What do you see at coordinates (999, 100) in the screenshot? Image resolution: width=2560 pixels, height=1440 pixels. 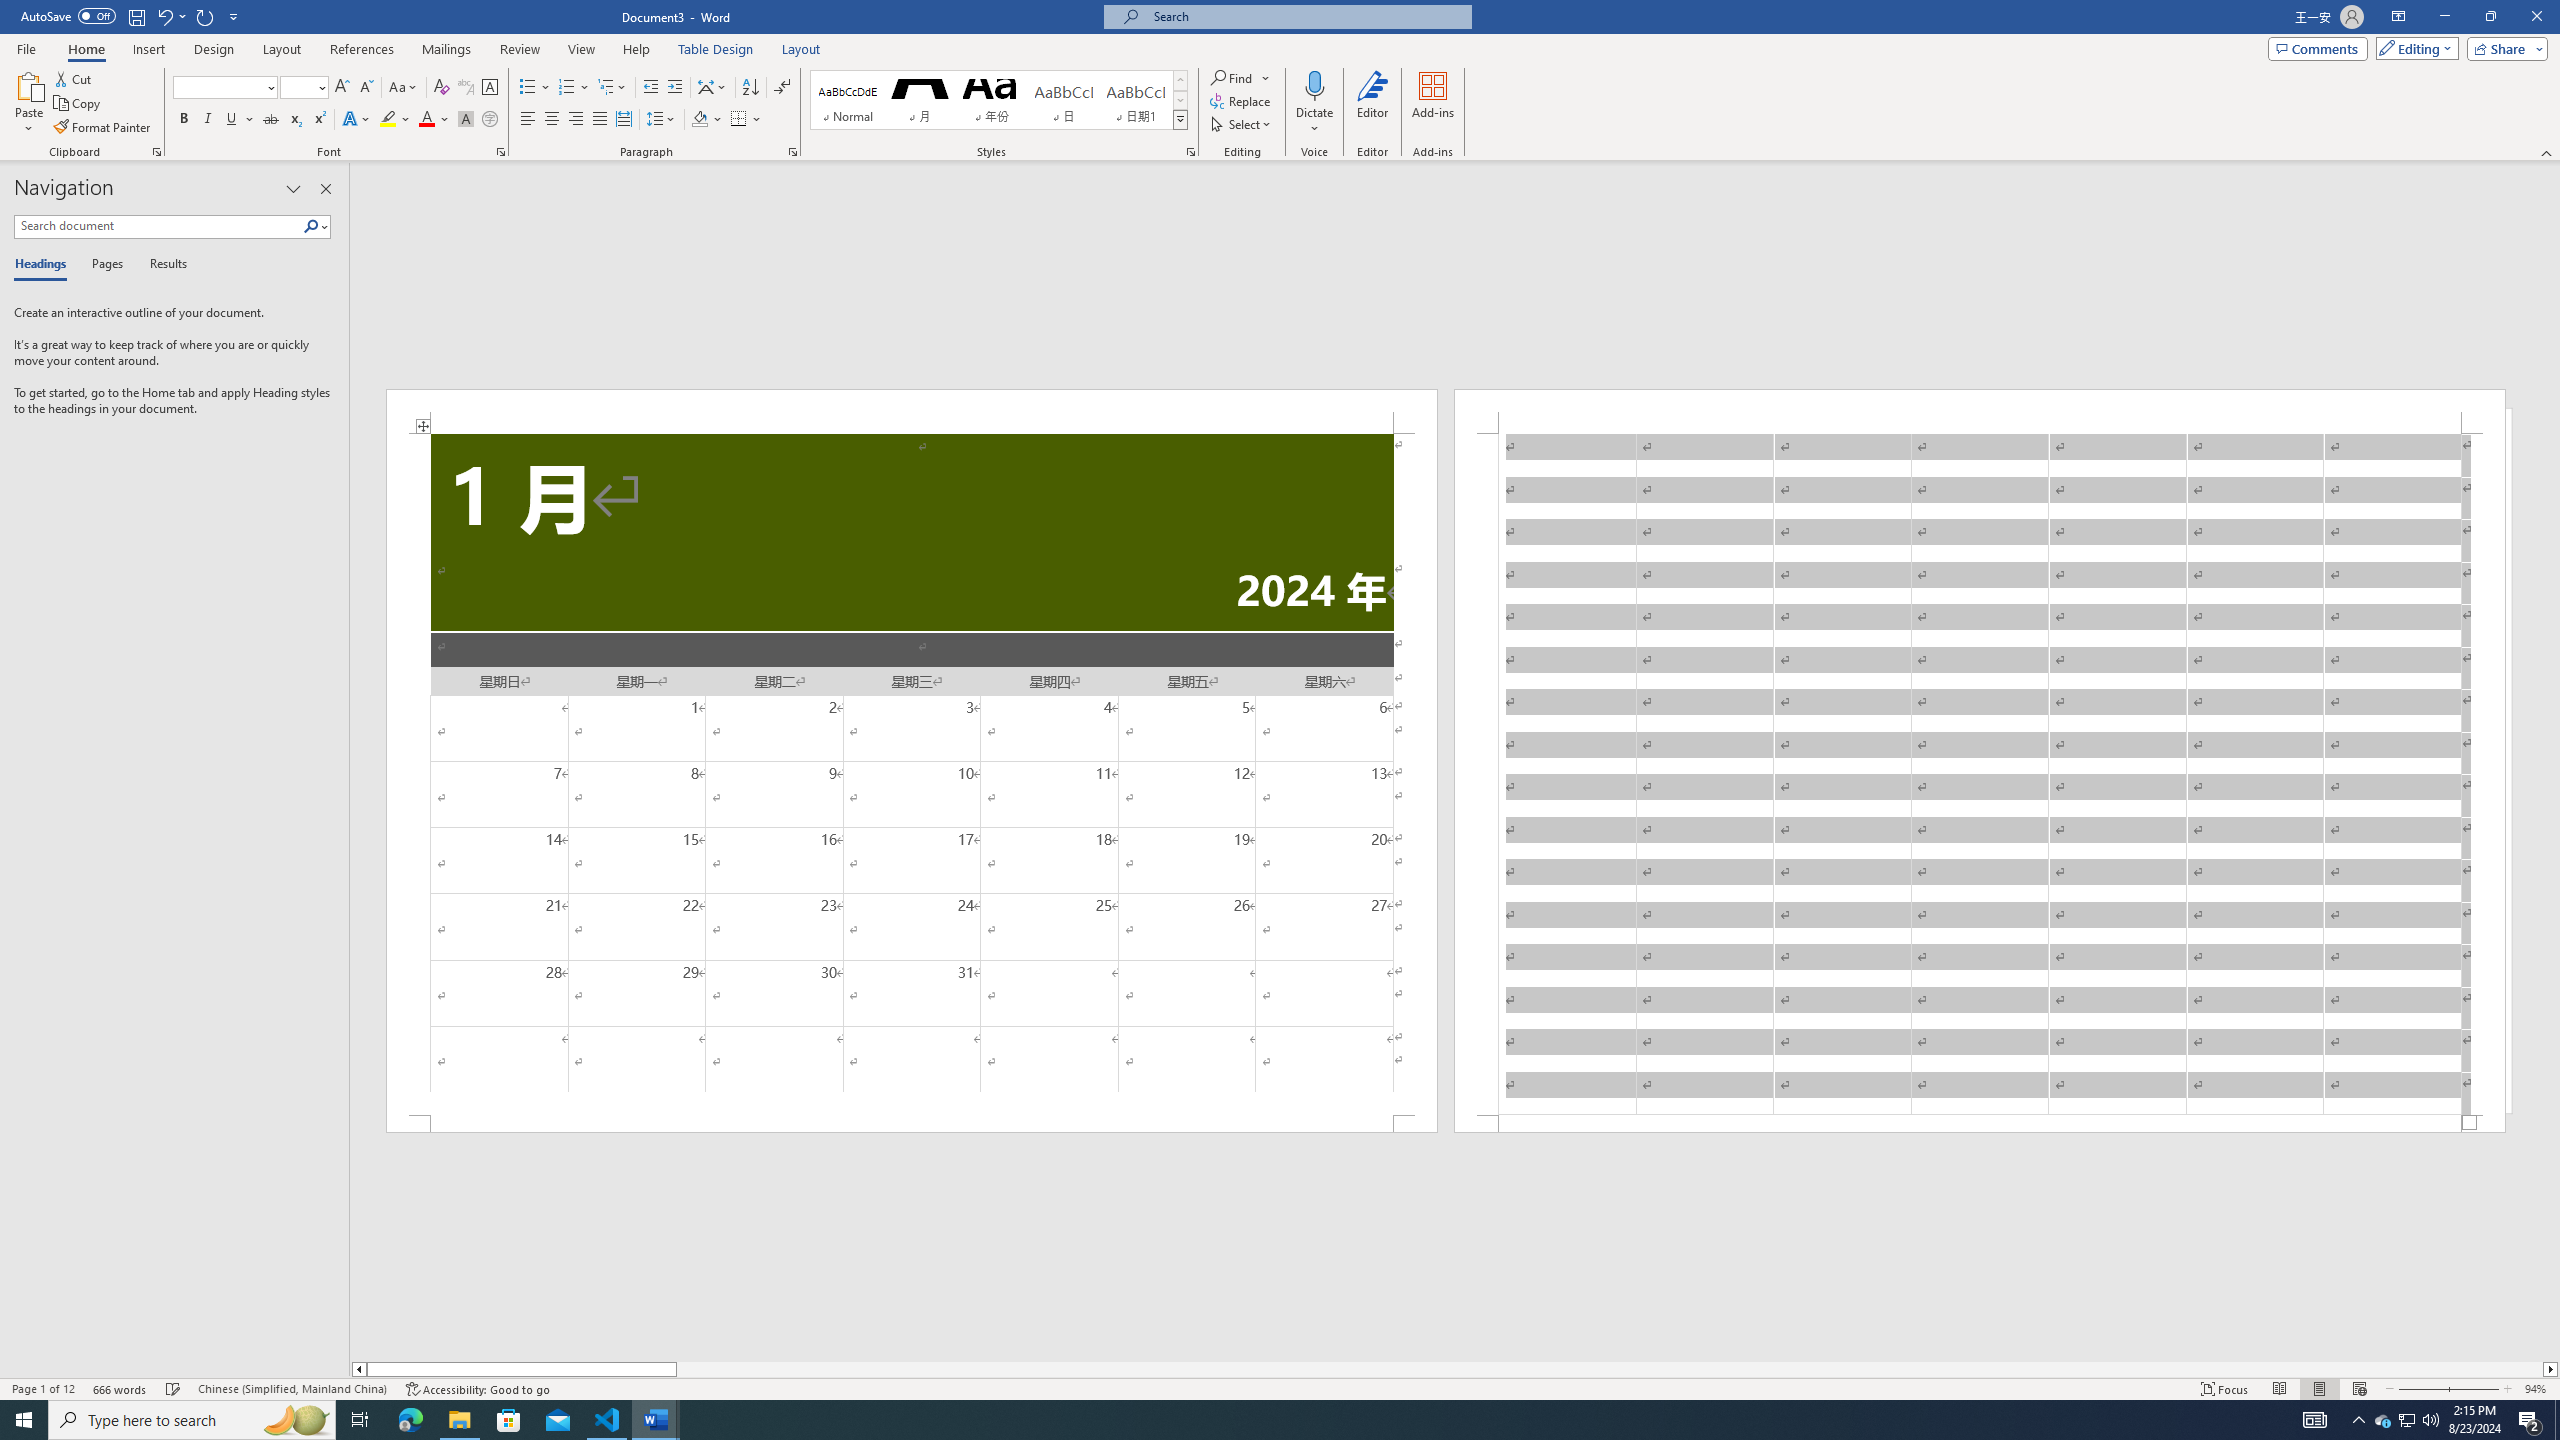 I see `AutomationID: QuickStylesGallery` at bounding box center [999, 100].